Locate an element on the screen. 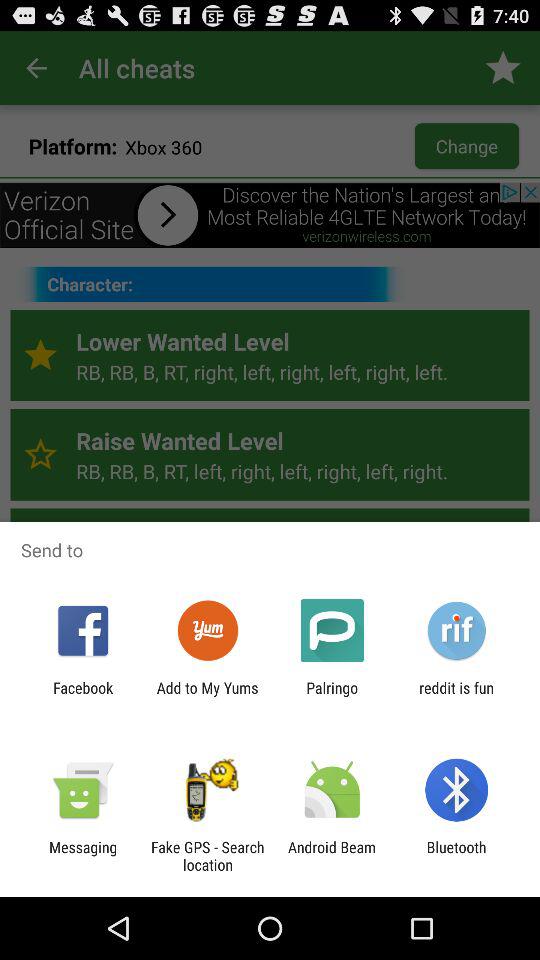 Image resolution: width=540 pixels, height=960 pixels. turn on the icon next to the messaging app is located at coordinates (207, 856).